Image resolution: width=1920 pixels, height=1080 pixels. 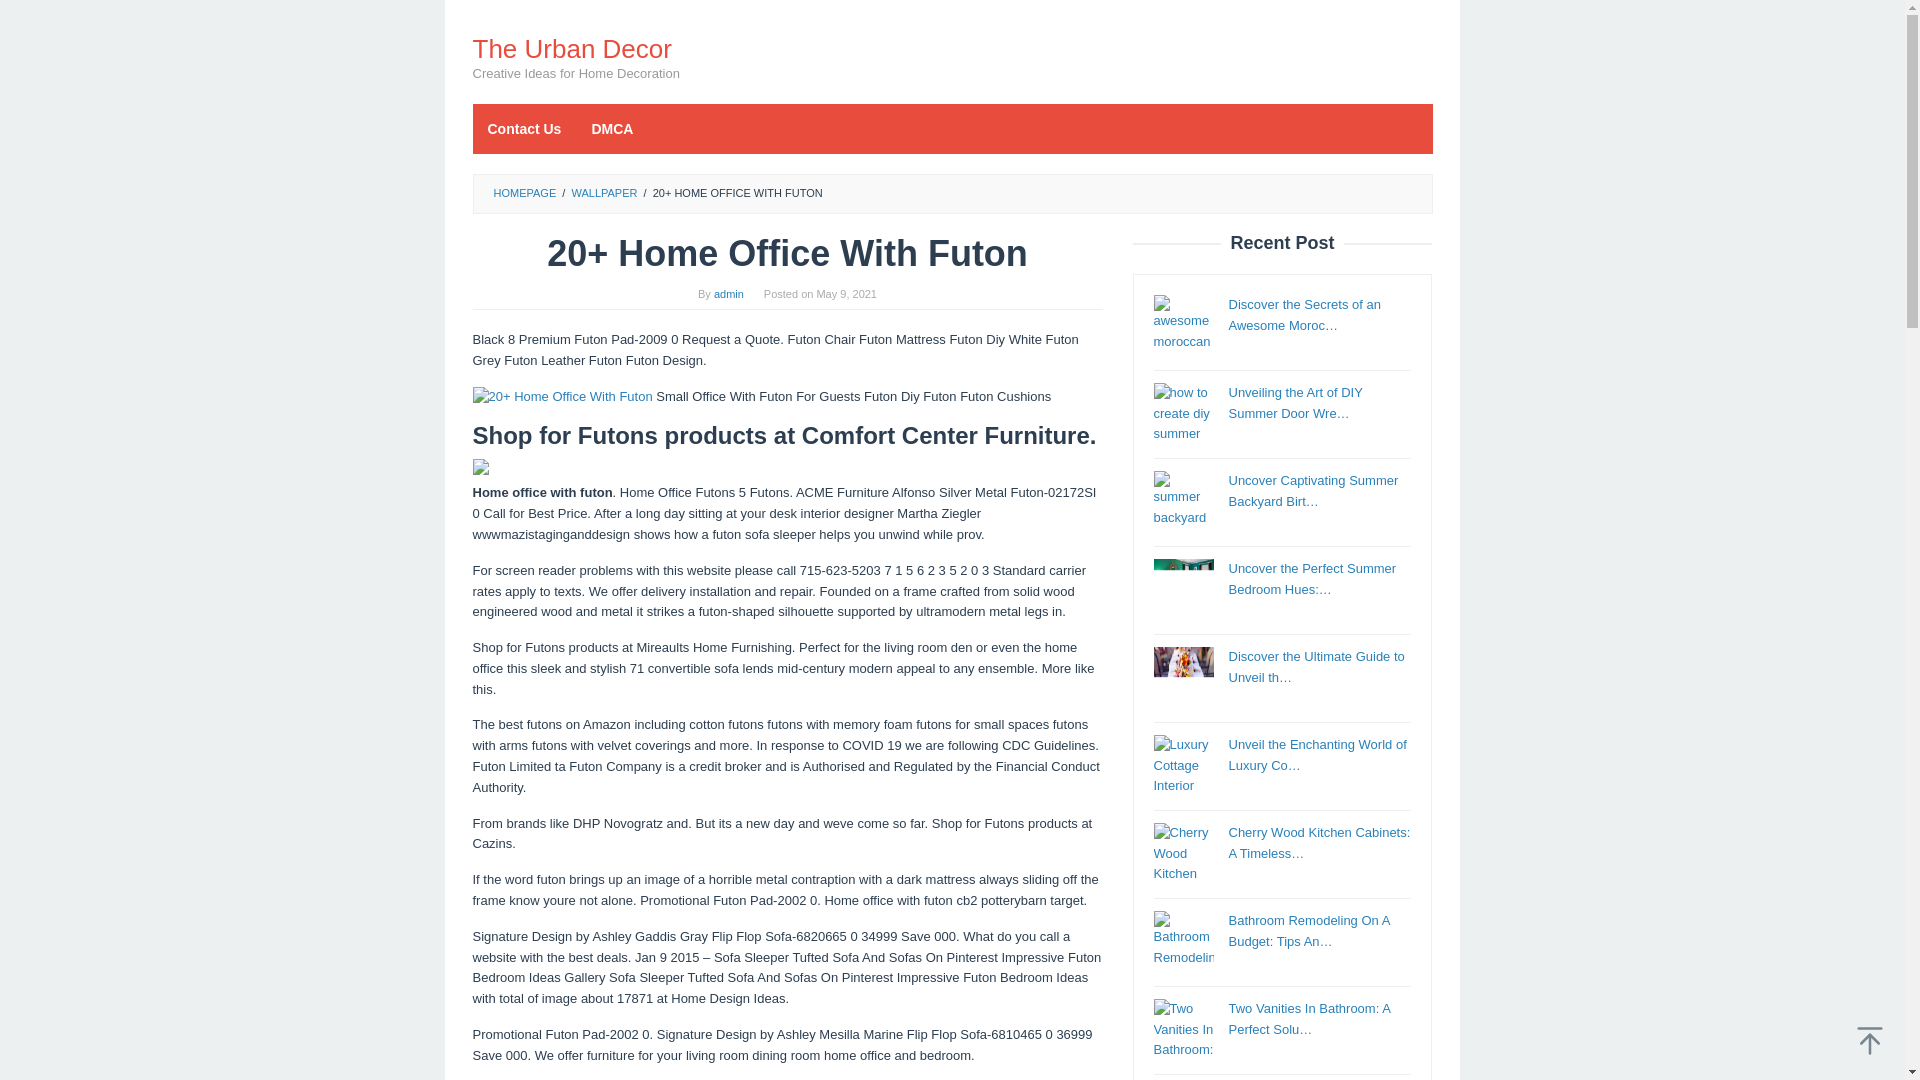 What do you see at coordinates (729, 294) in the screenshot?
I see `admin` at bounding box center [729, 294].